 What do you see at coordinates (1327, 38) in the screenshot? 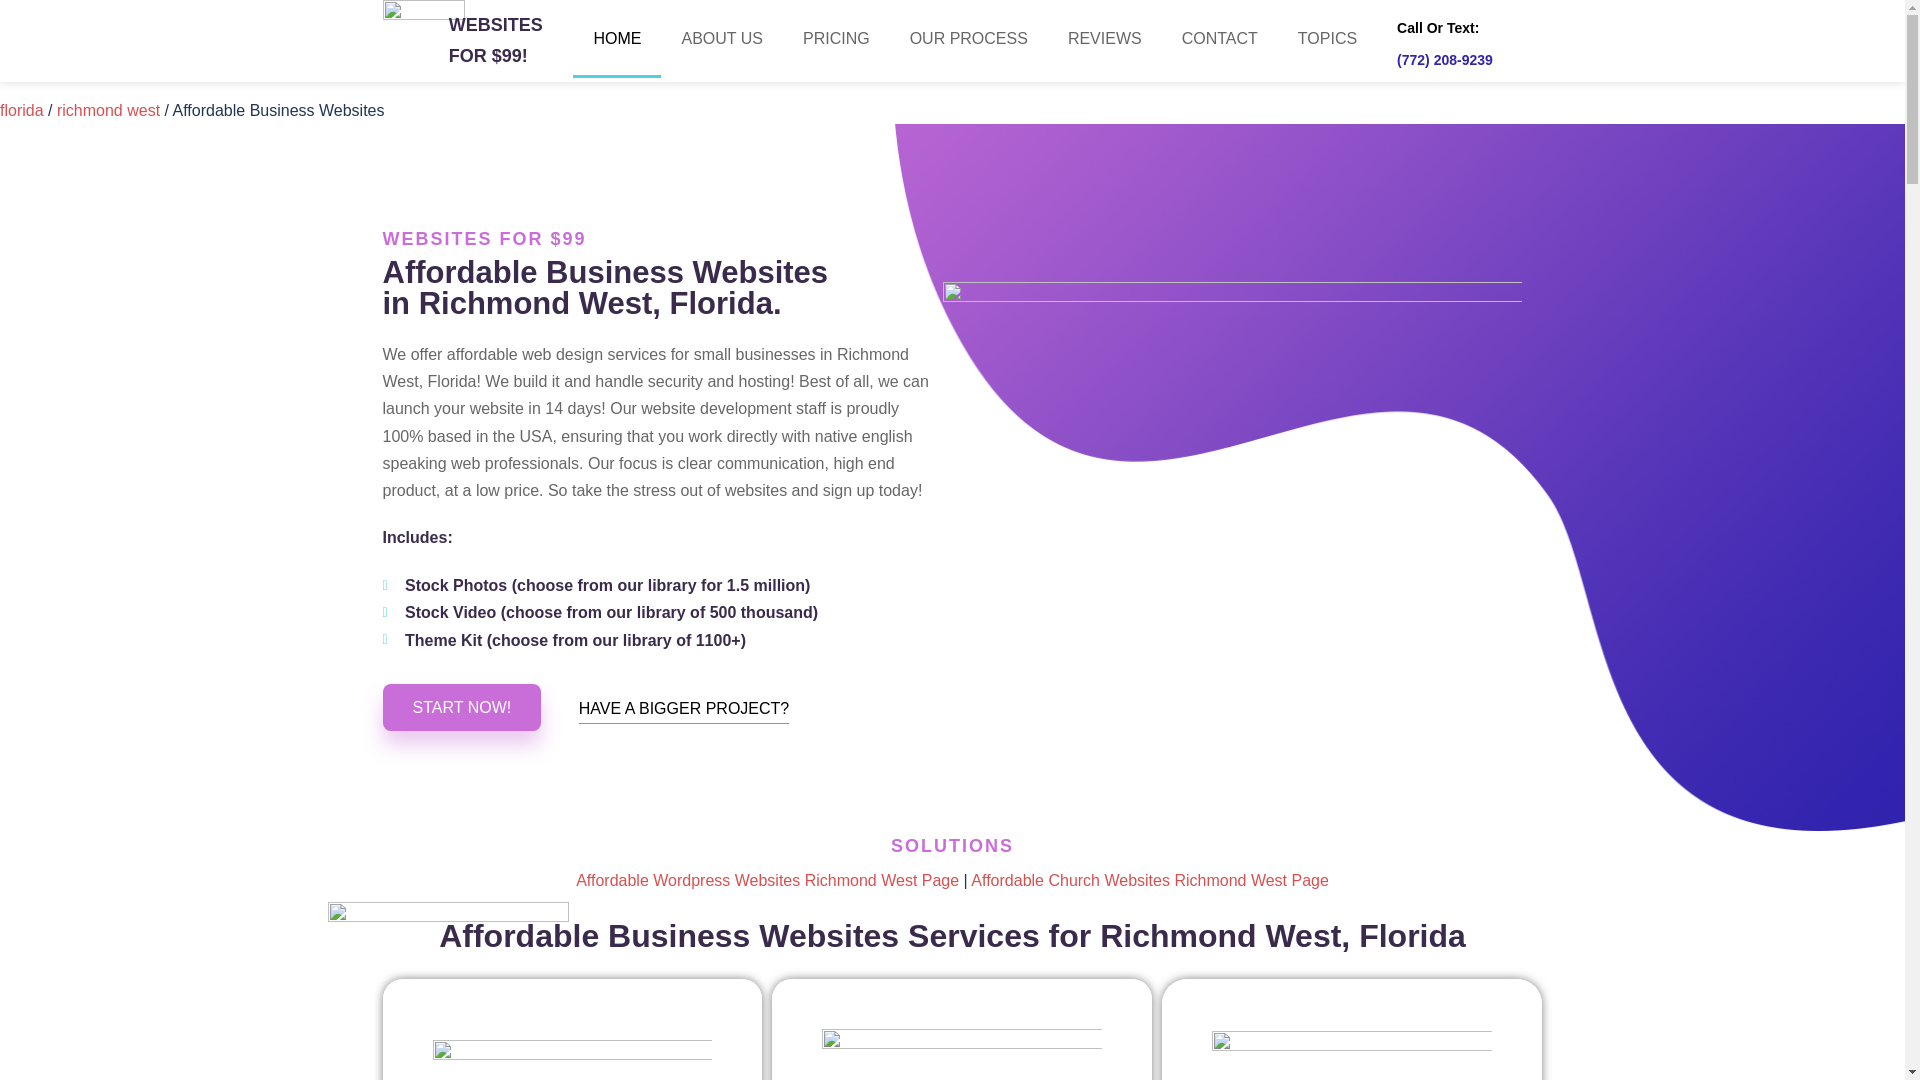
I see `TOPICS` at bounding box center [1327, 38].